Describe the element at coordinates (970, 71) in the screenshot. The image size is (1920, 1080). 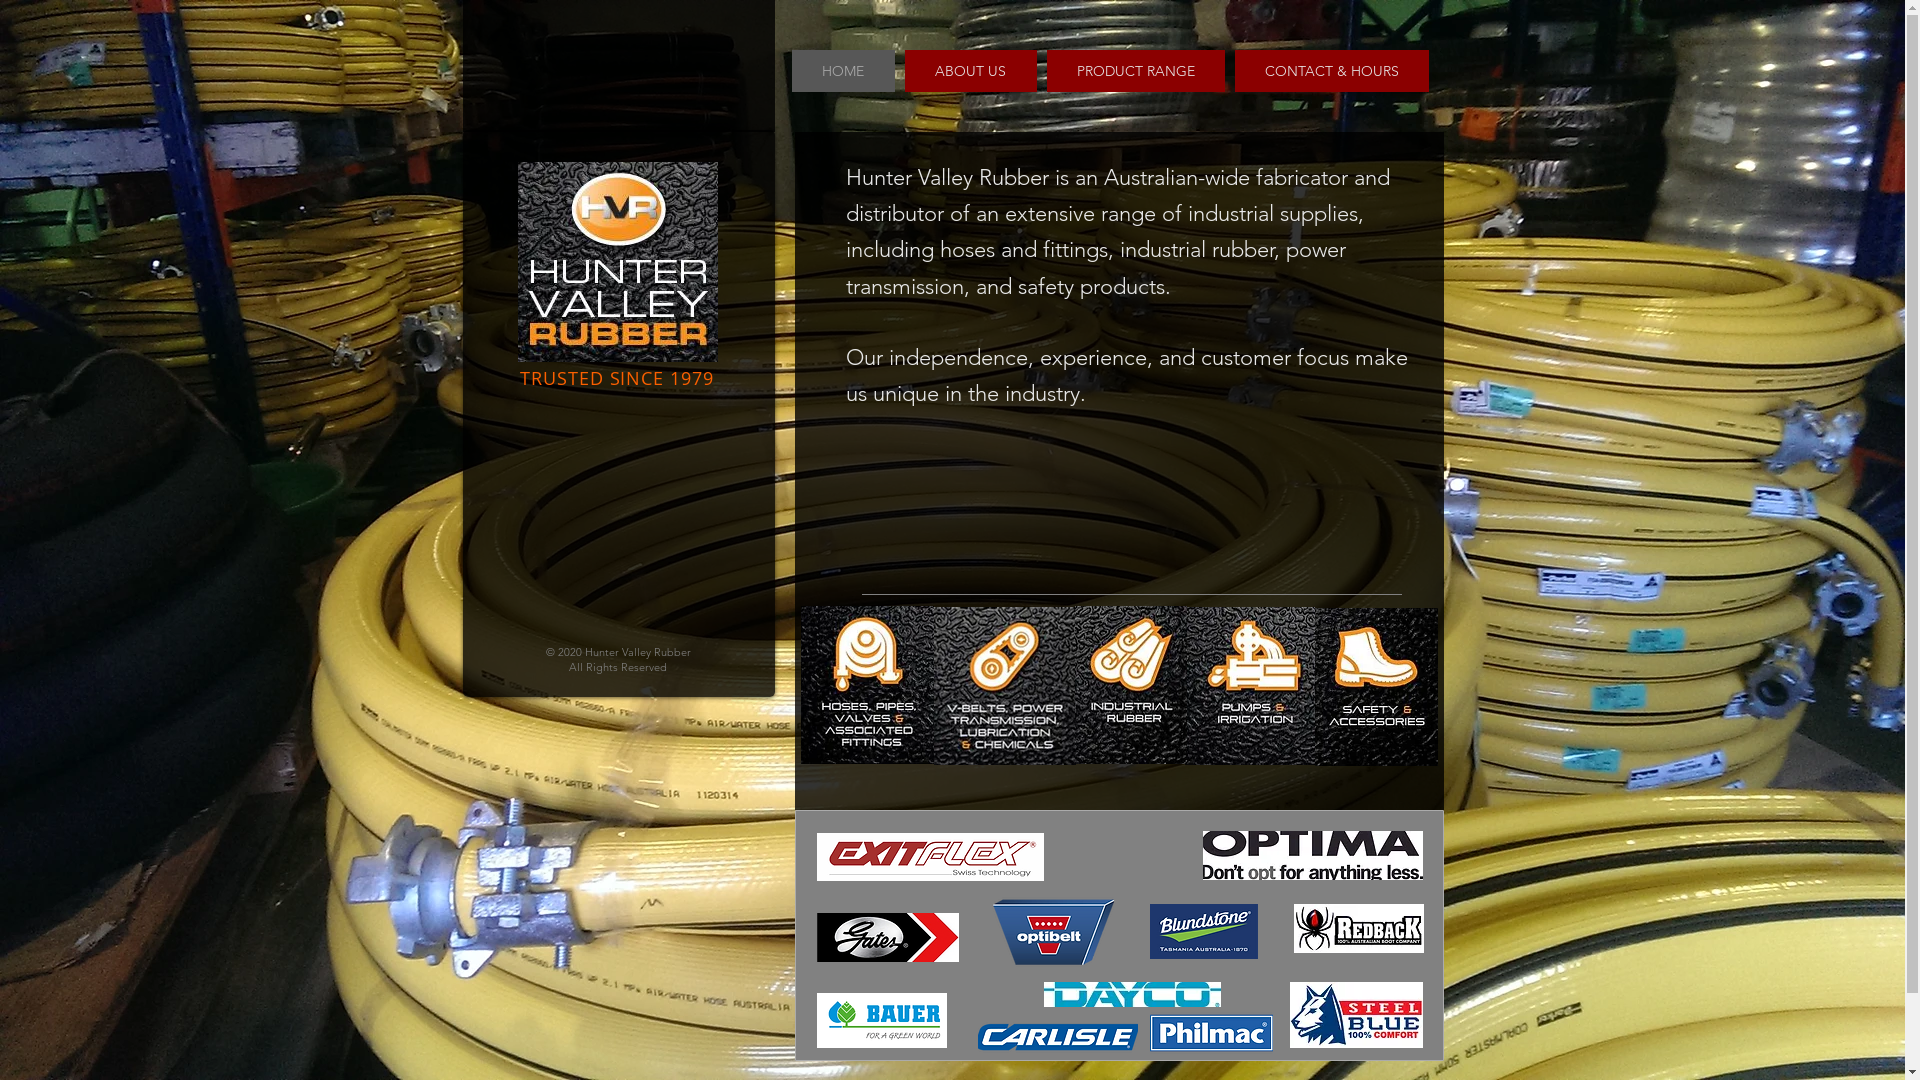
I see `ABOUT US` at that location.